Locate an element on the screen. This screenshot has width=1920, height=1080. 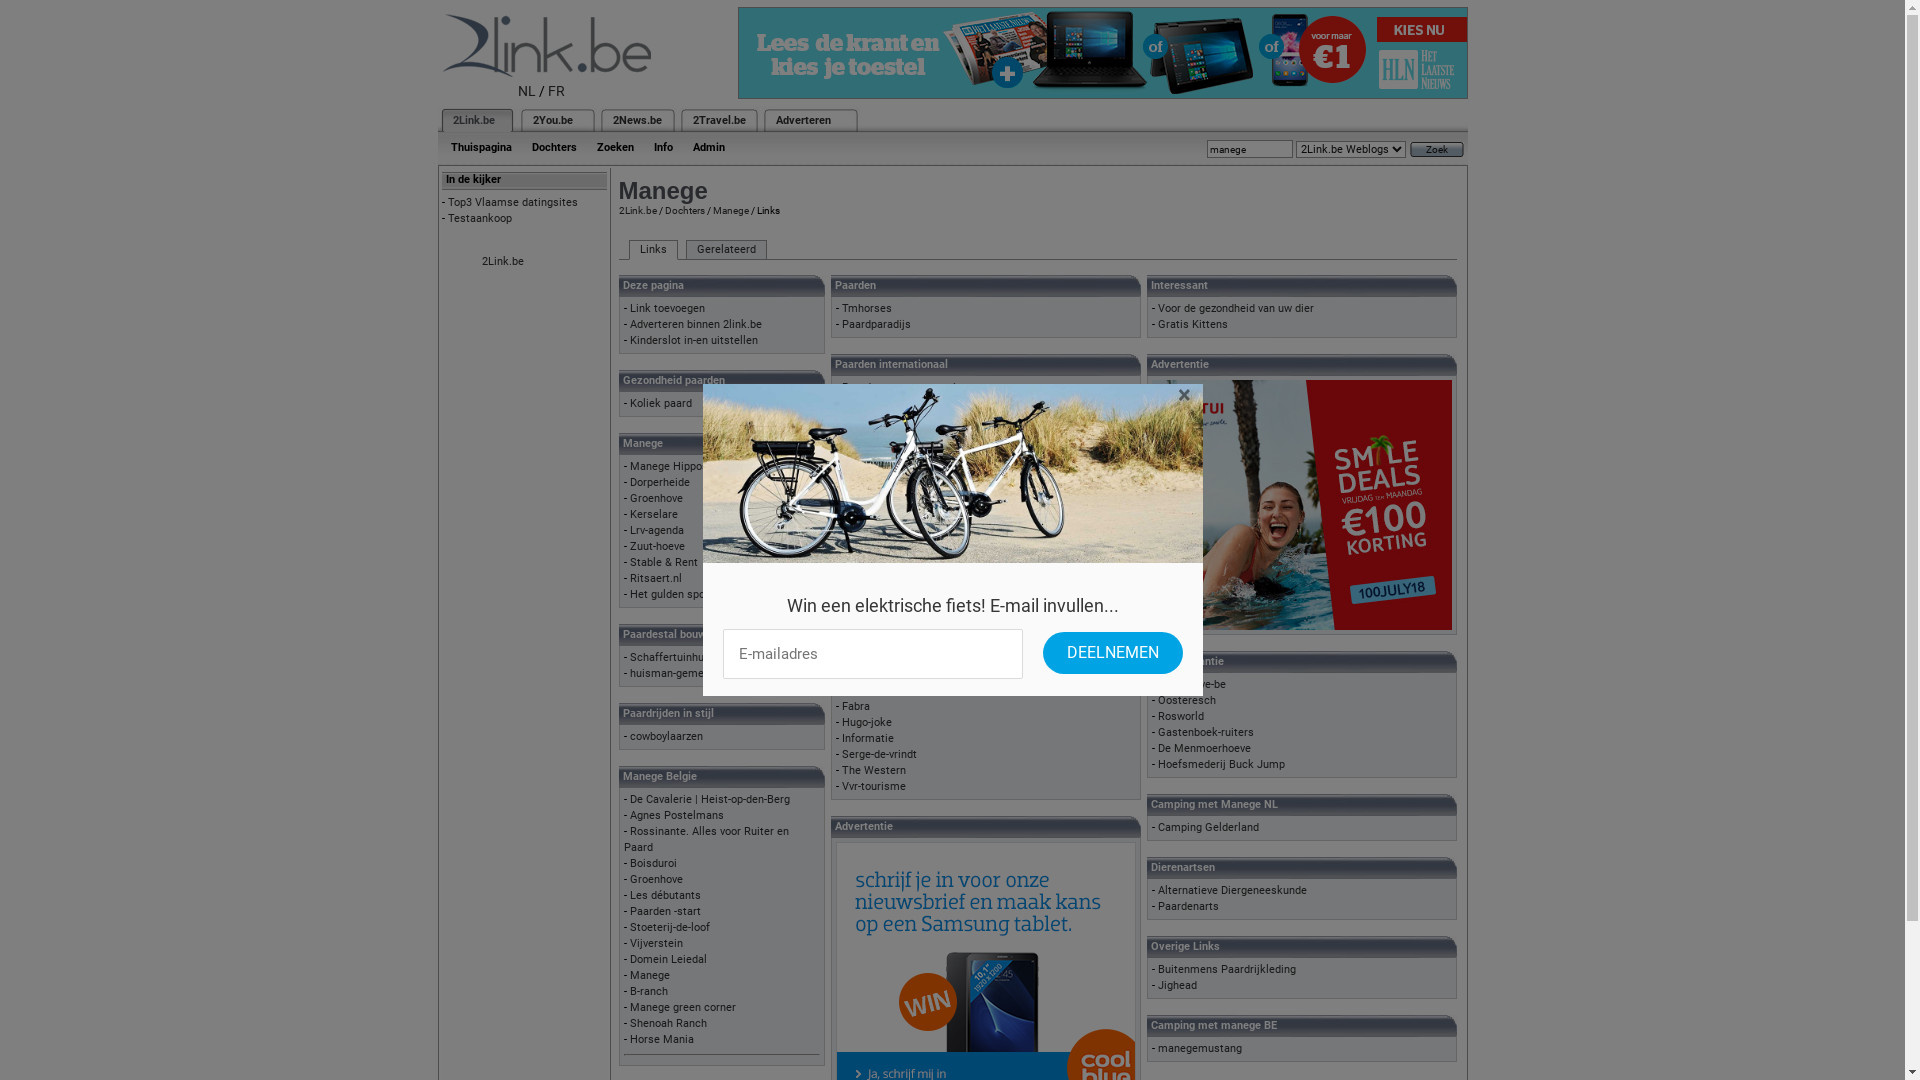
Aachenbreed is located at coordinates (874, 690).